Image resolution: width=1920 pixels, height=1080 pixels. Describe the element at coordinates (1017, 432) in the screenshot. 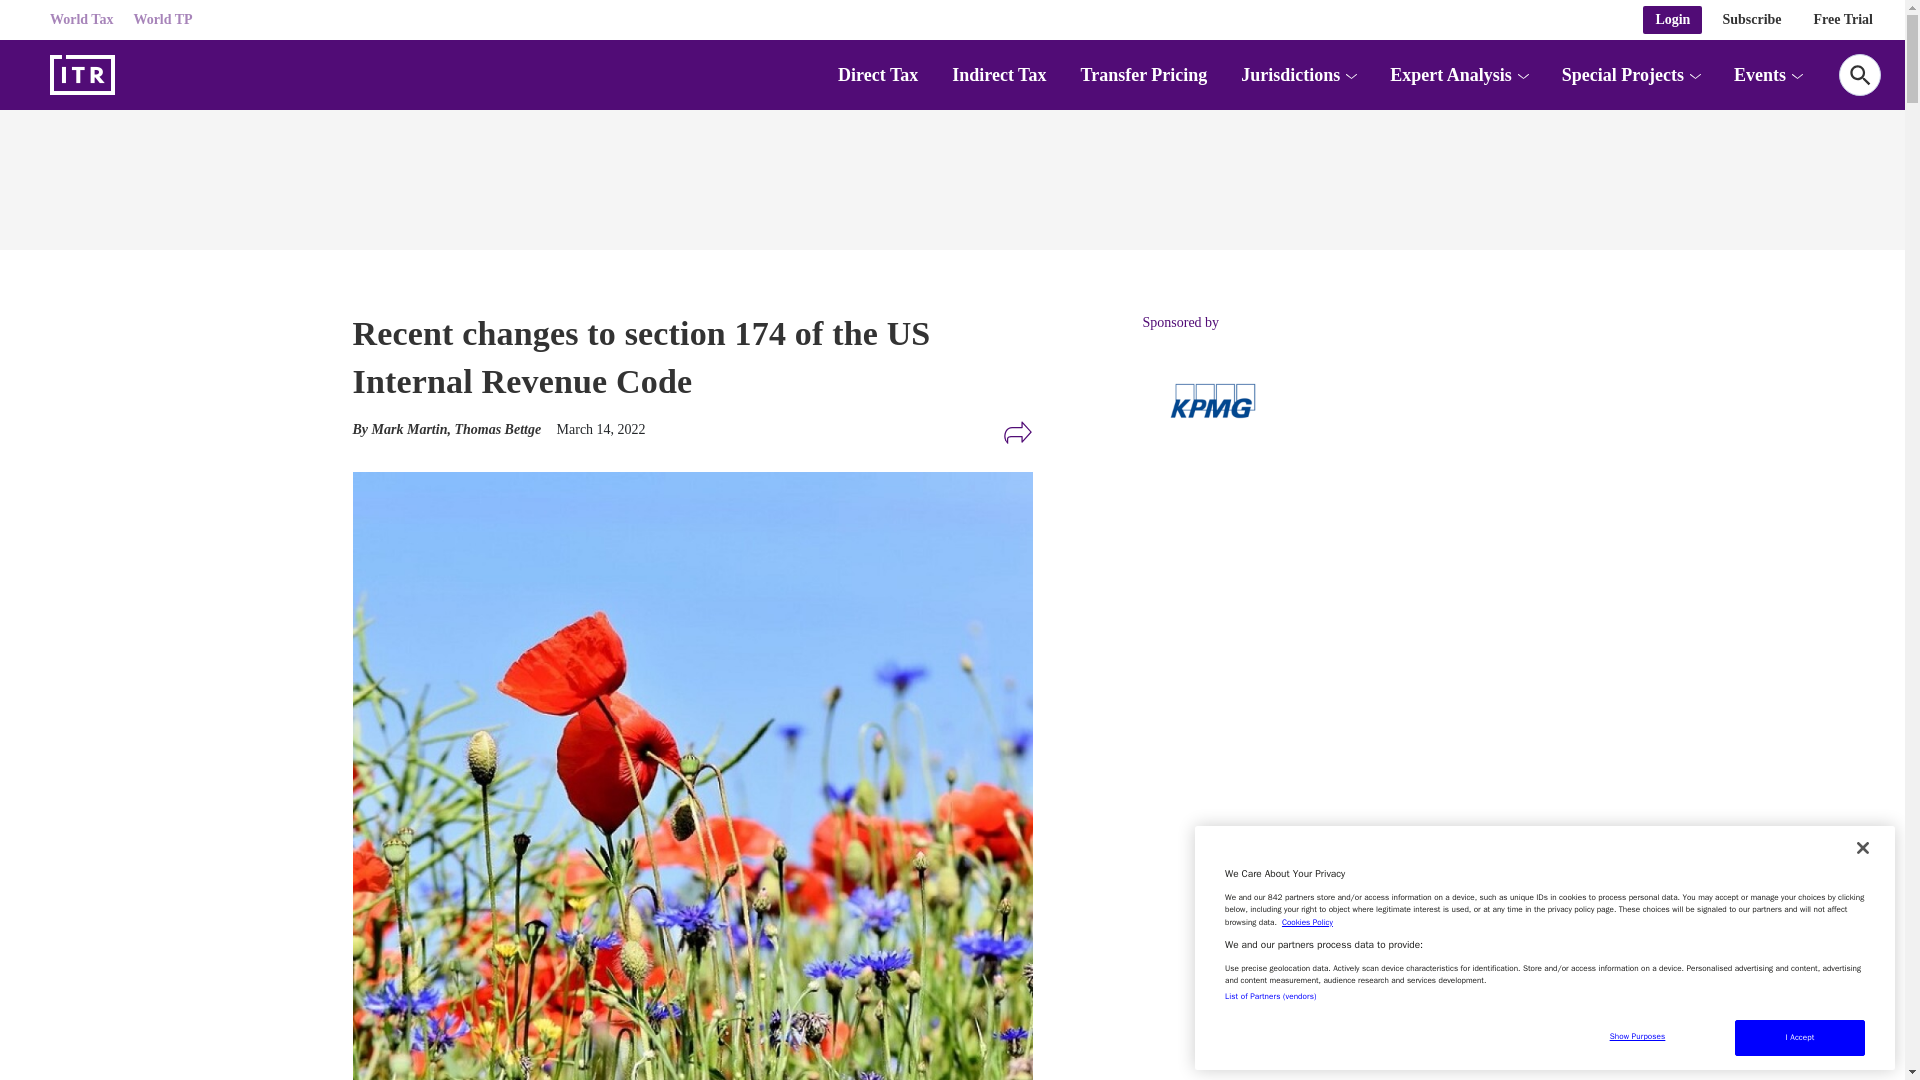

I see `Share` at that location.